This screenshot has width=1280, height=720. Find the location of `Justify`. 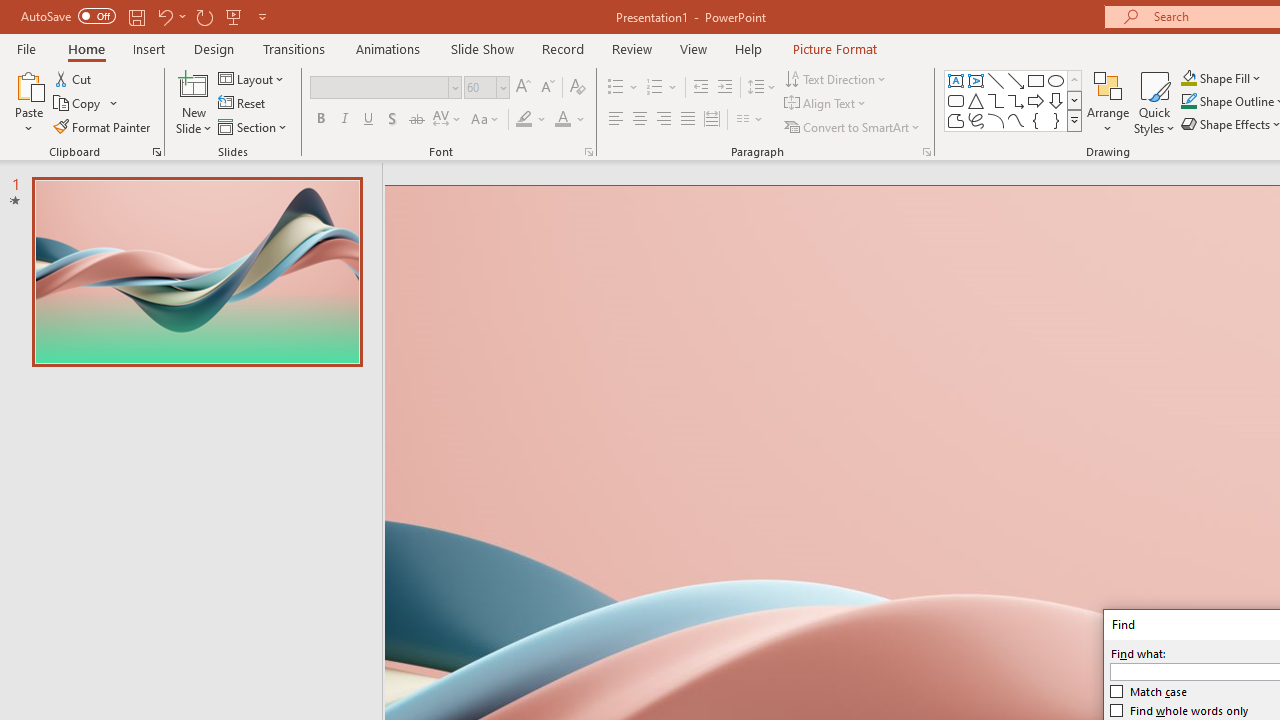

Justify is located at coordinates (688, 120).